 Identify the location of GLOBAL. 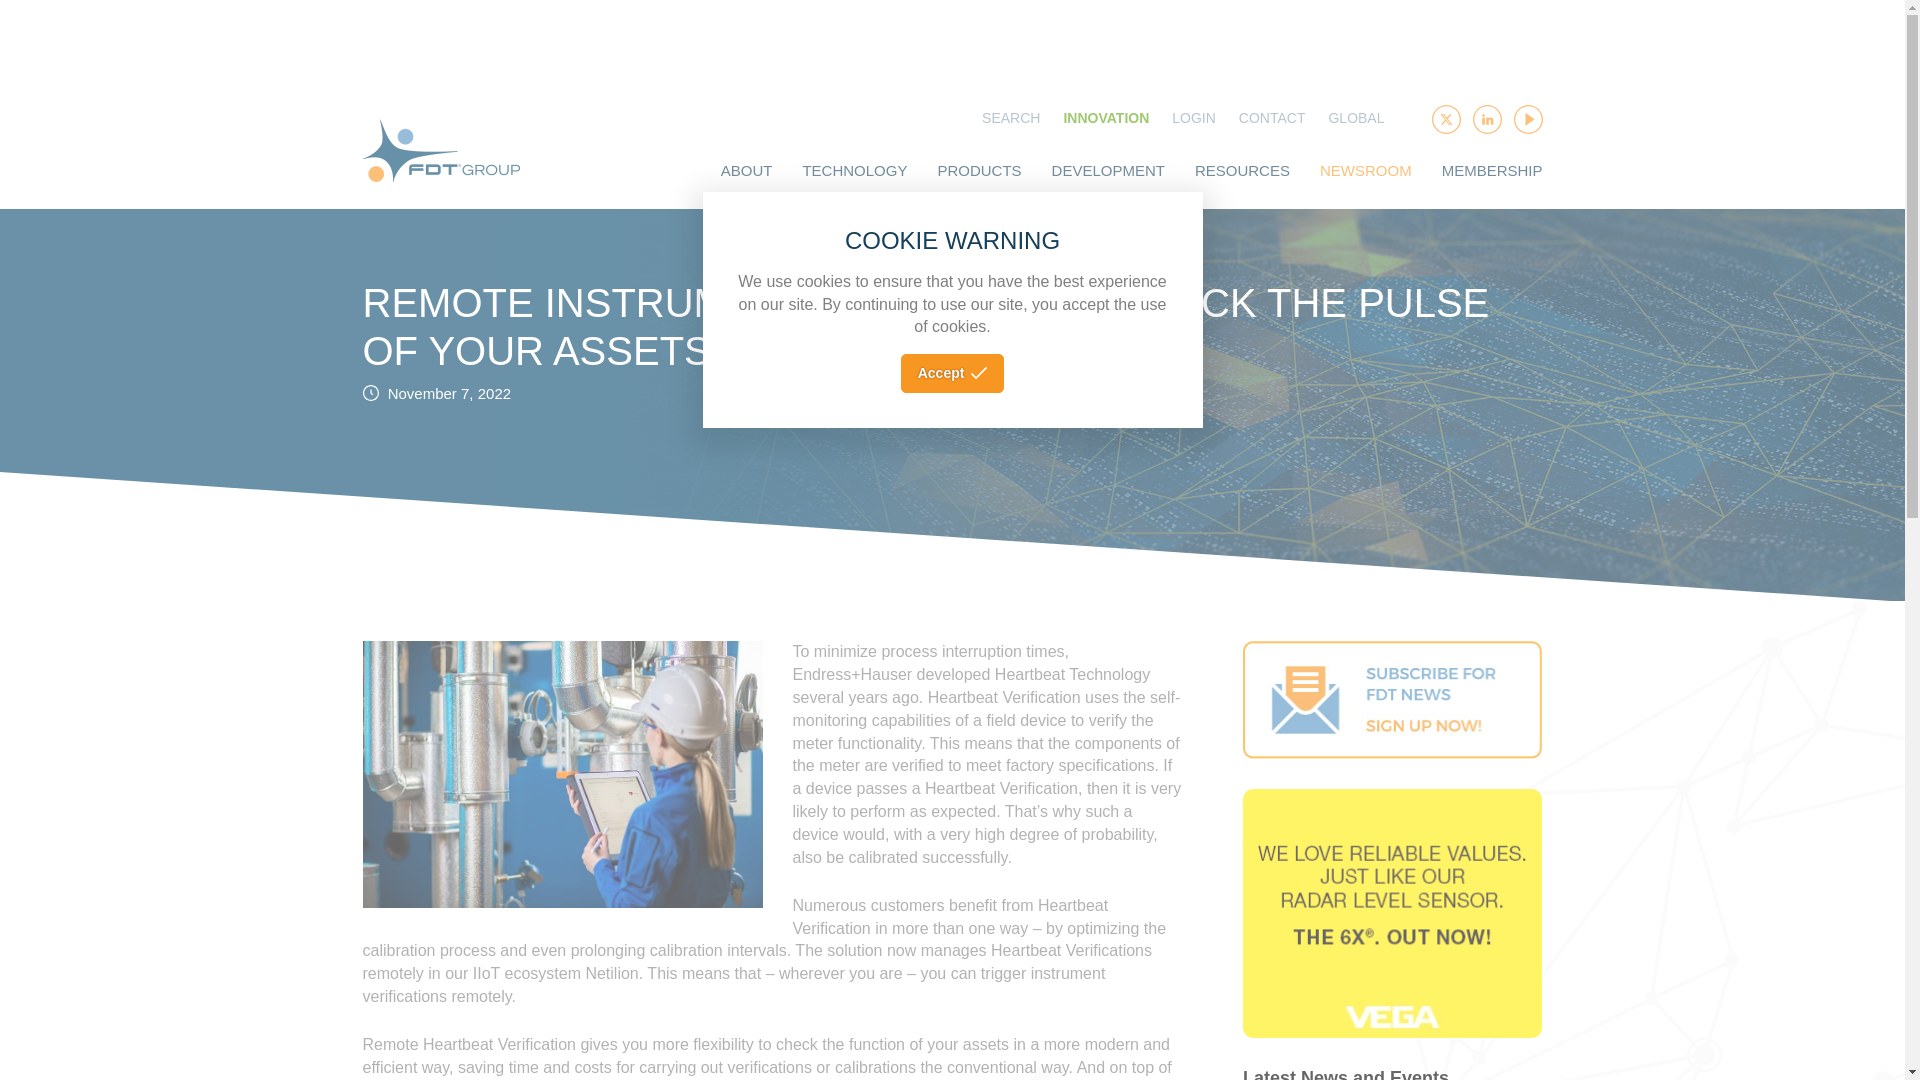
(1356, 124).